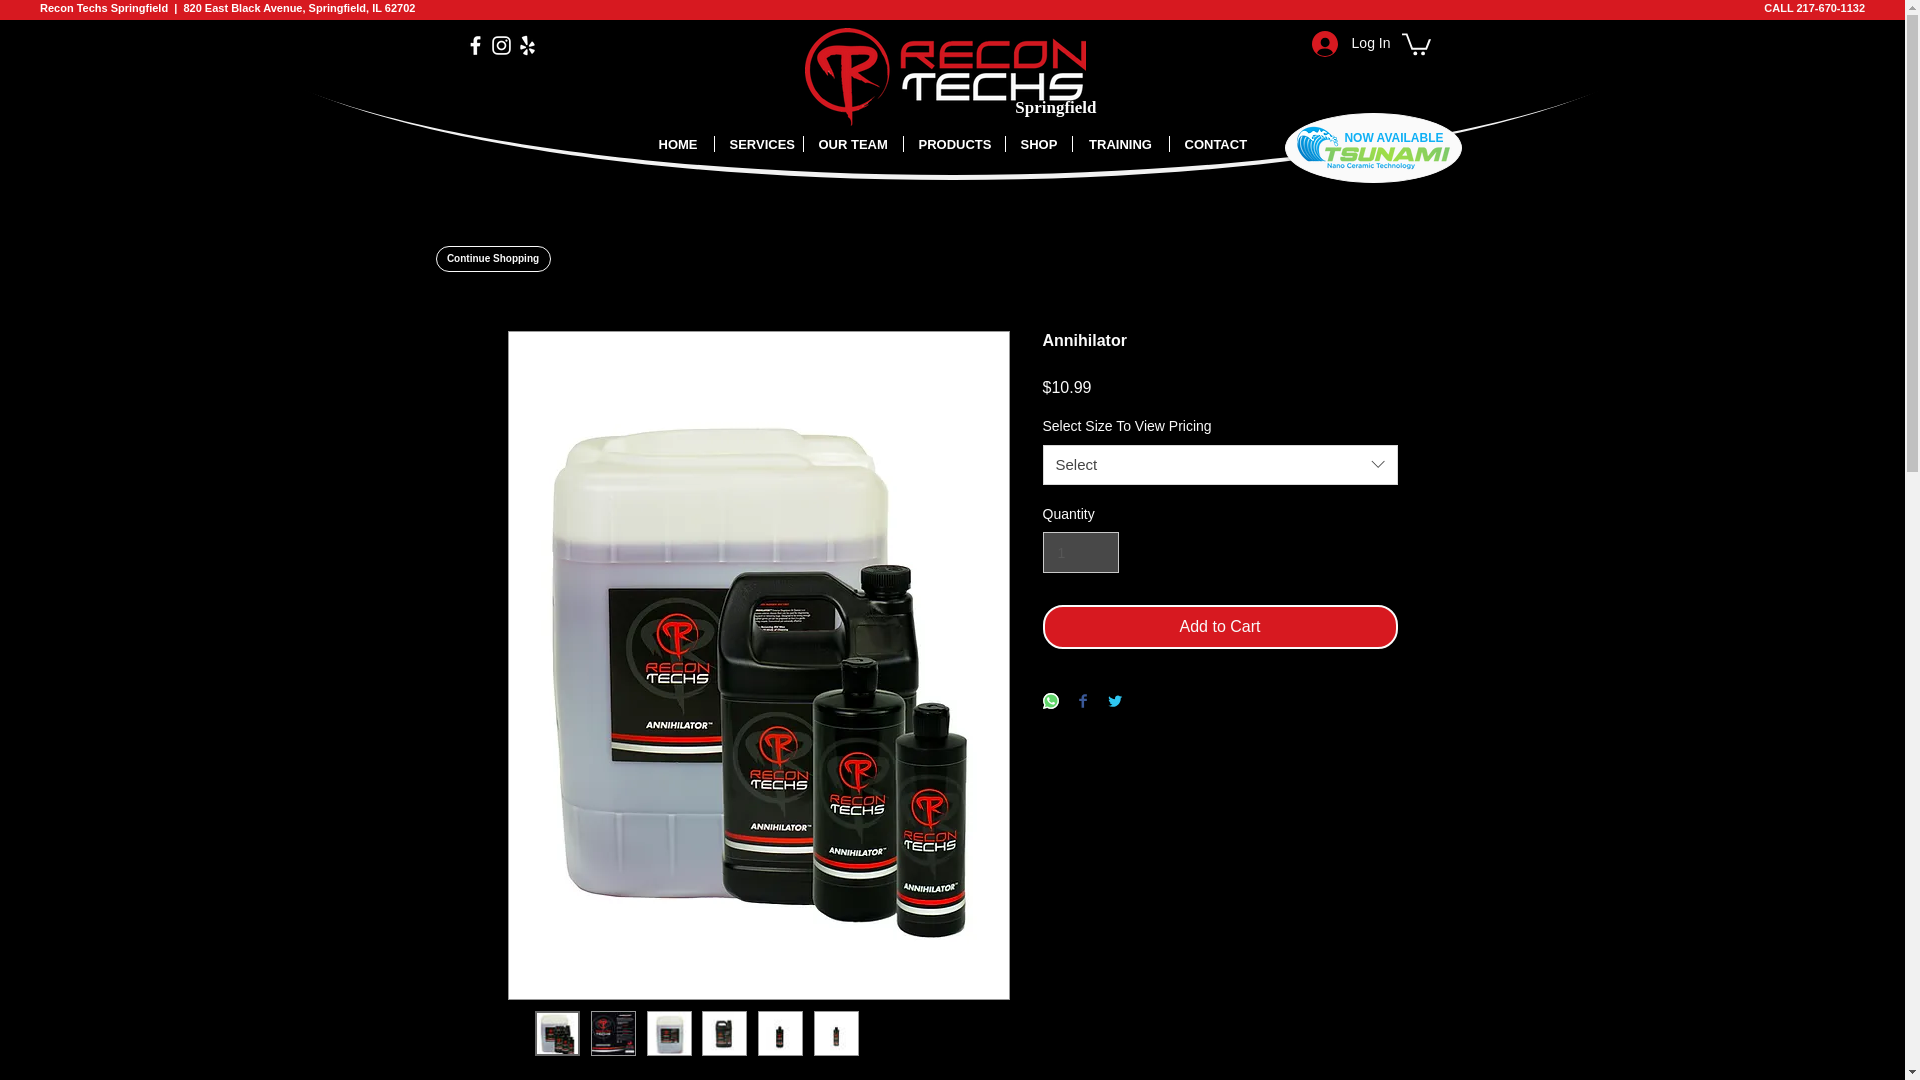  What do you see at coordinates (758, 144) in the screenshot?
I see `SERVICES` at bounding box center [758, 144].